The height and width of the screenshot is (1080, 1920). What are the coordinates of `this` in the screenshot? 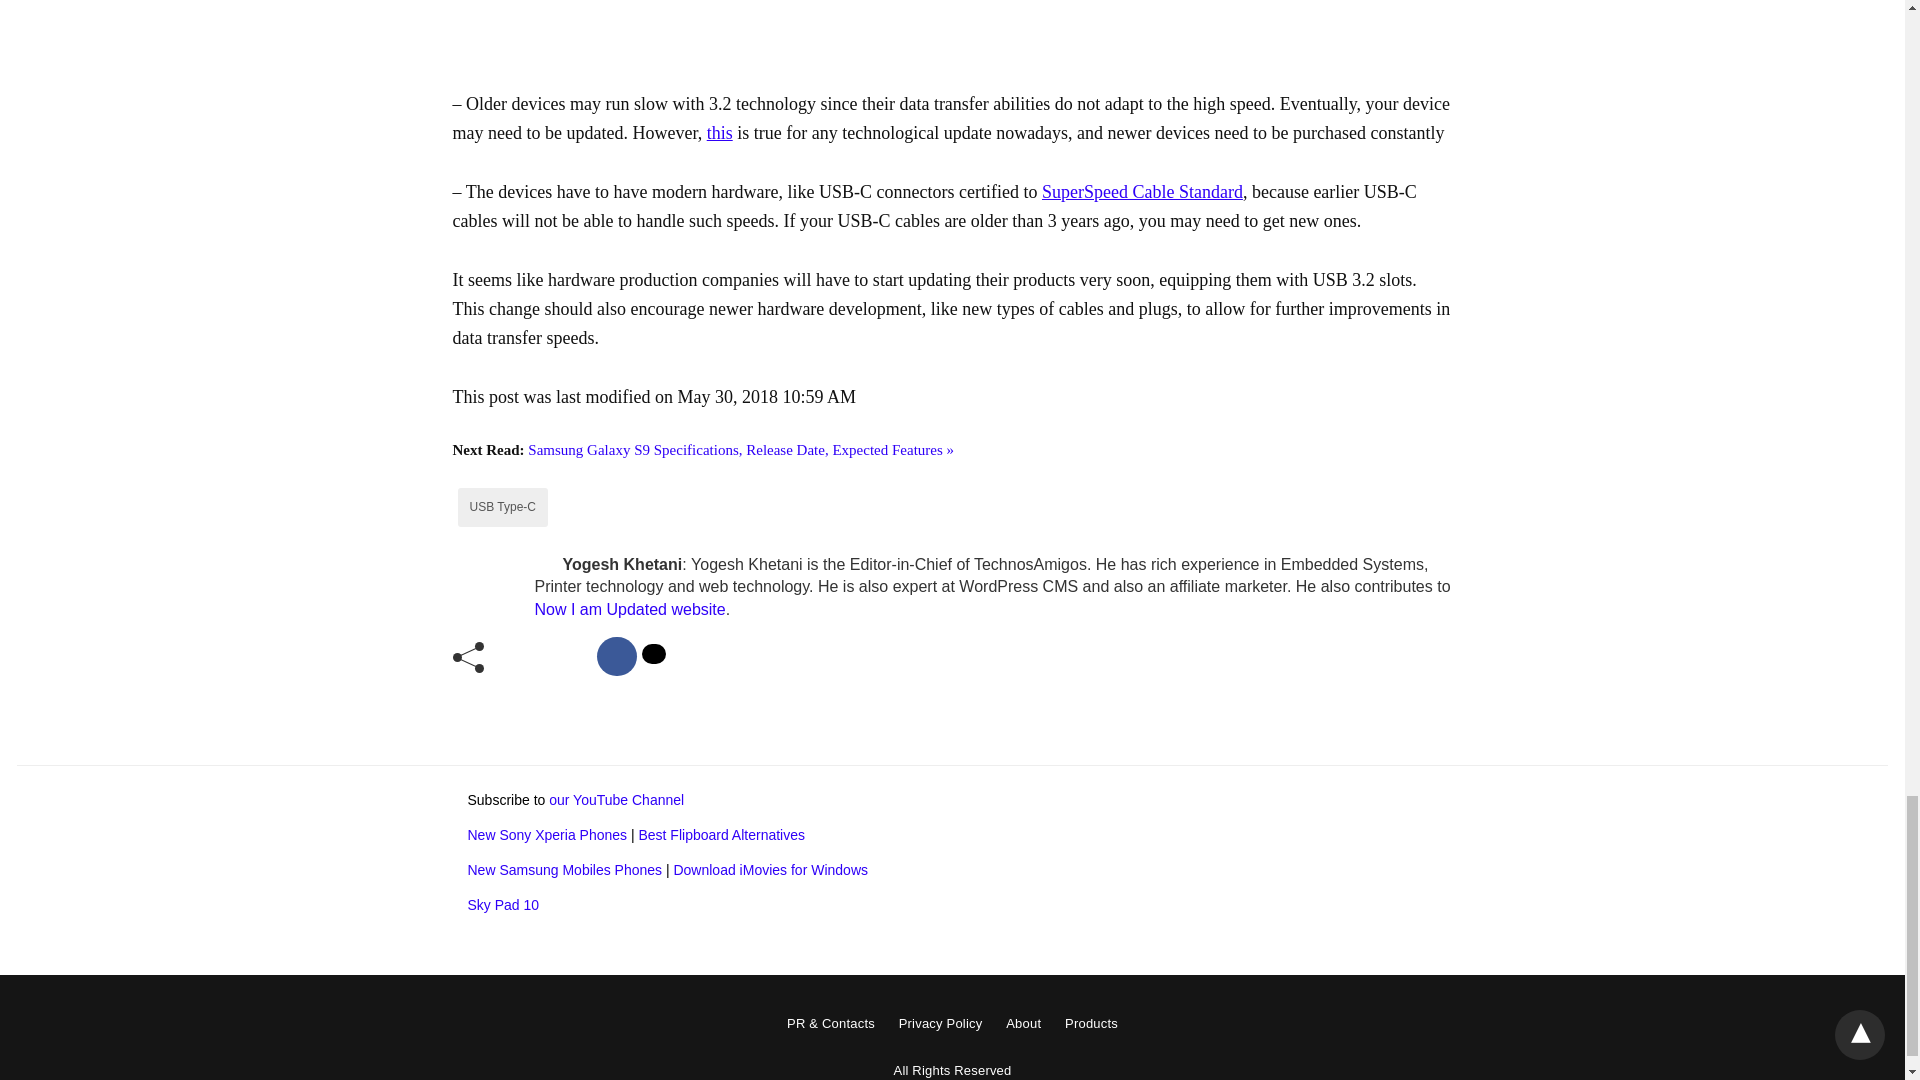 It's located at (720, 132).